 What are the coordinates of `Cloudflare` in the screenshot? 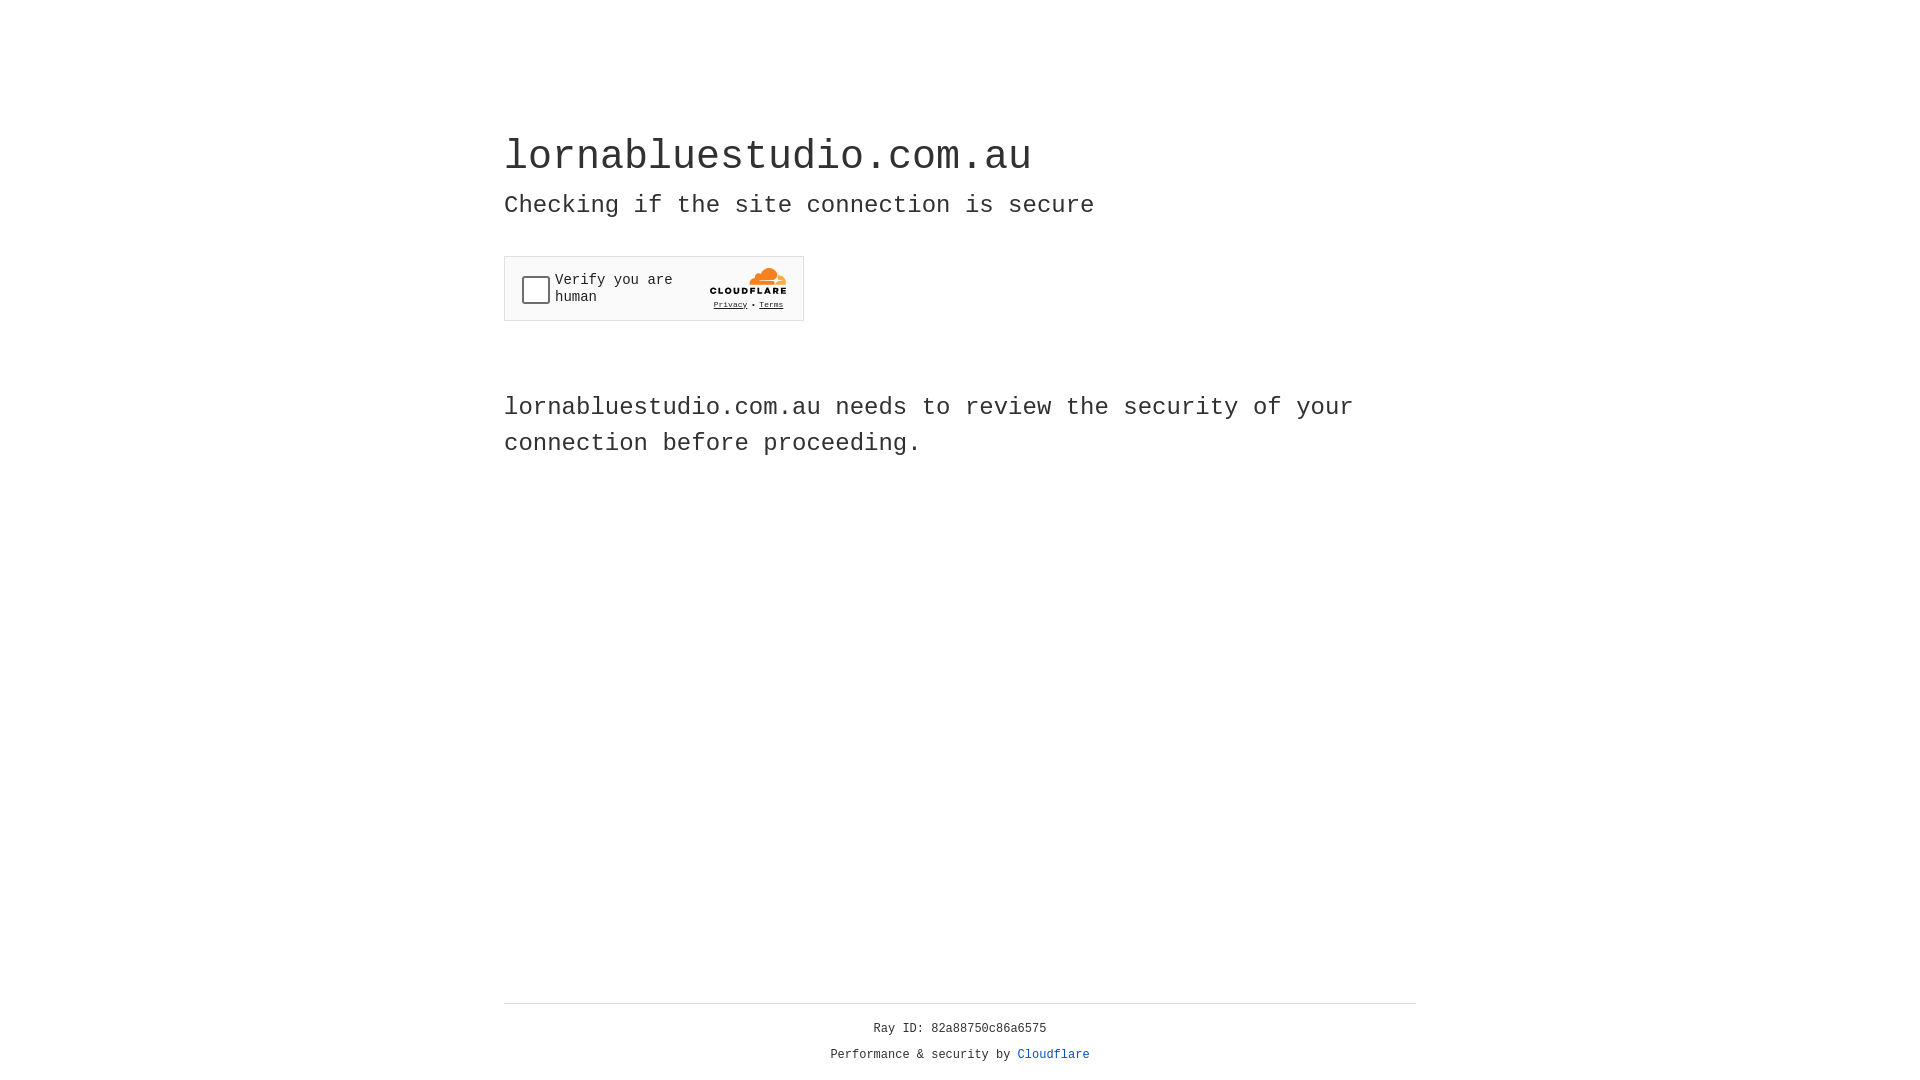 It's located at (1054, 1055).